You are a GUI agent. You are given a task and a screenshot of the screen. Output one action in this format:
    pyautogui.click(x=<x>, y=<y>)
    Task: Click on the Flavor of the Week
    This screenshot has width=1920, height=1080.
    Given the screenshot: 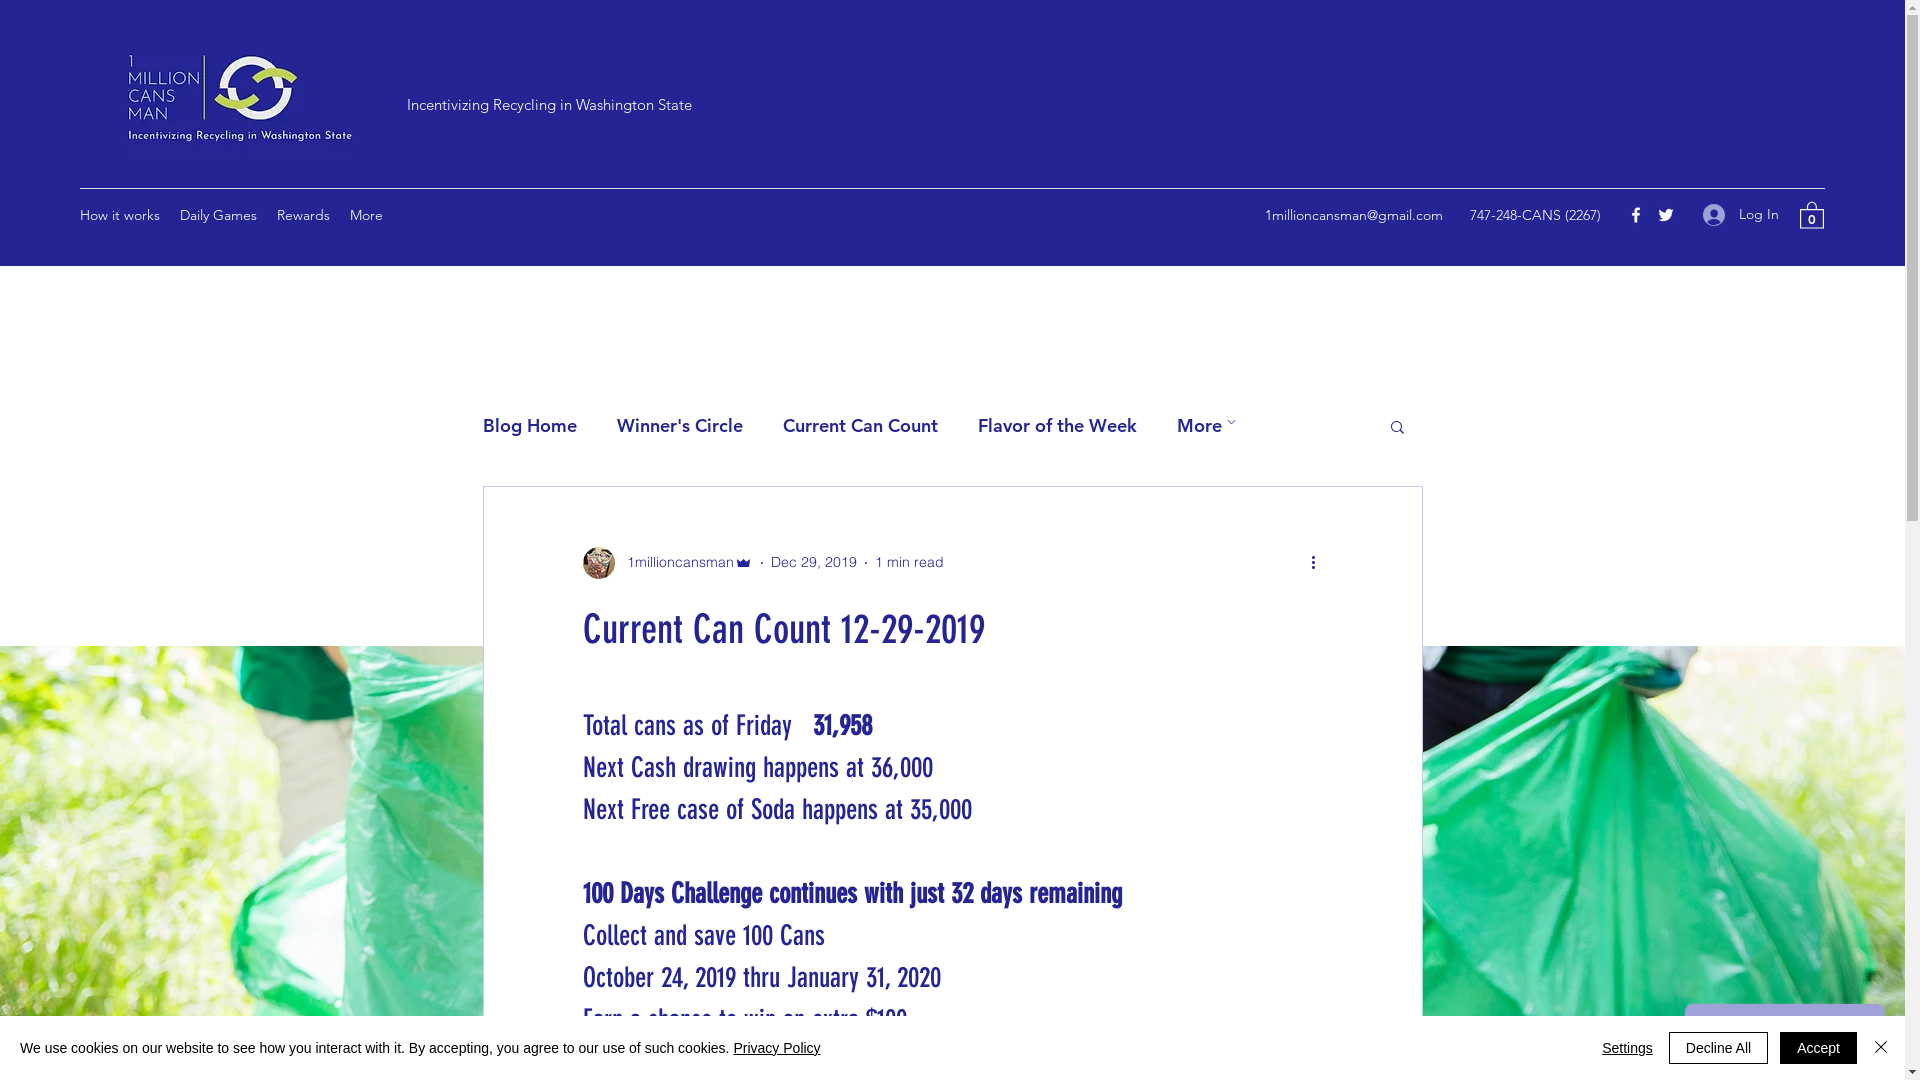 What is the action you would take?
    pyautogui.click(x=1058, y=426)
    